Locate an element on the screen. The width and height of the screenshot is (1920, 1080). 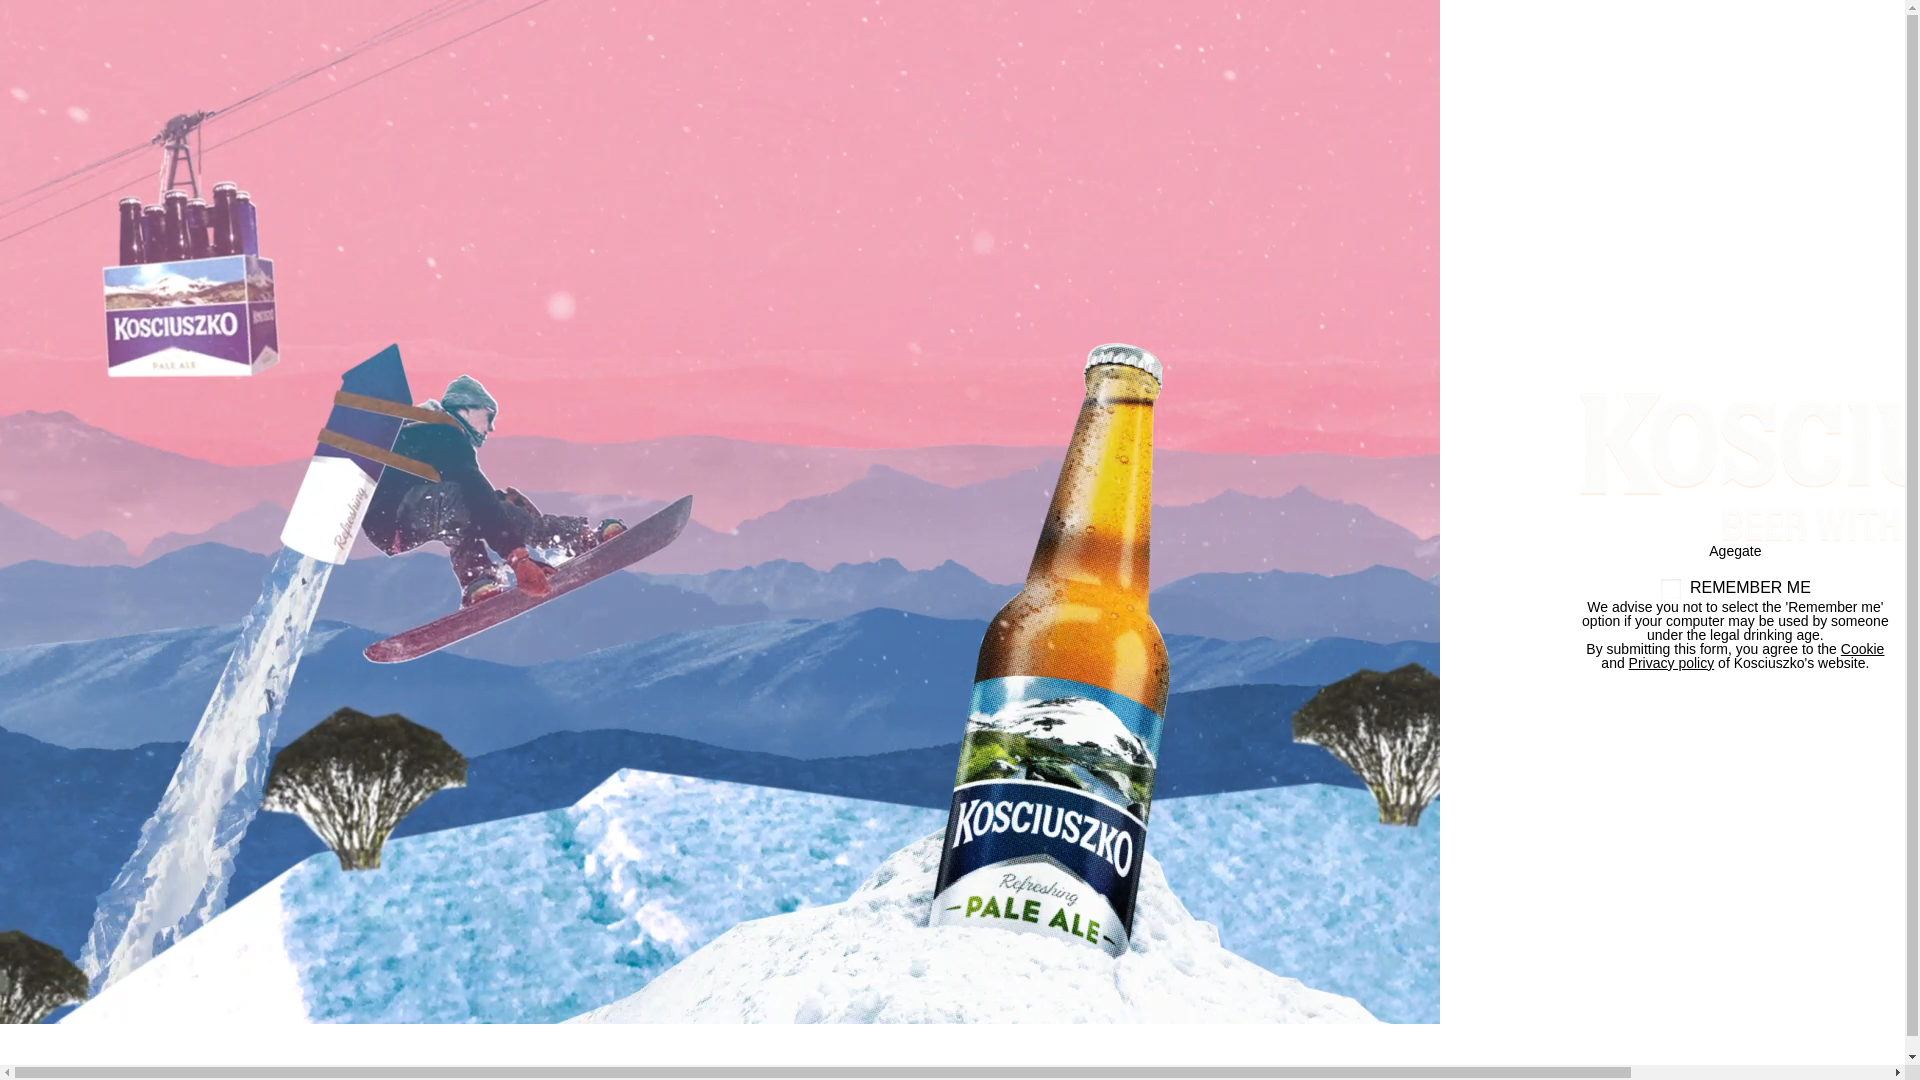
Privacy policy is located at coordinates (1672, 662).